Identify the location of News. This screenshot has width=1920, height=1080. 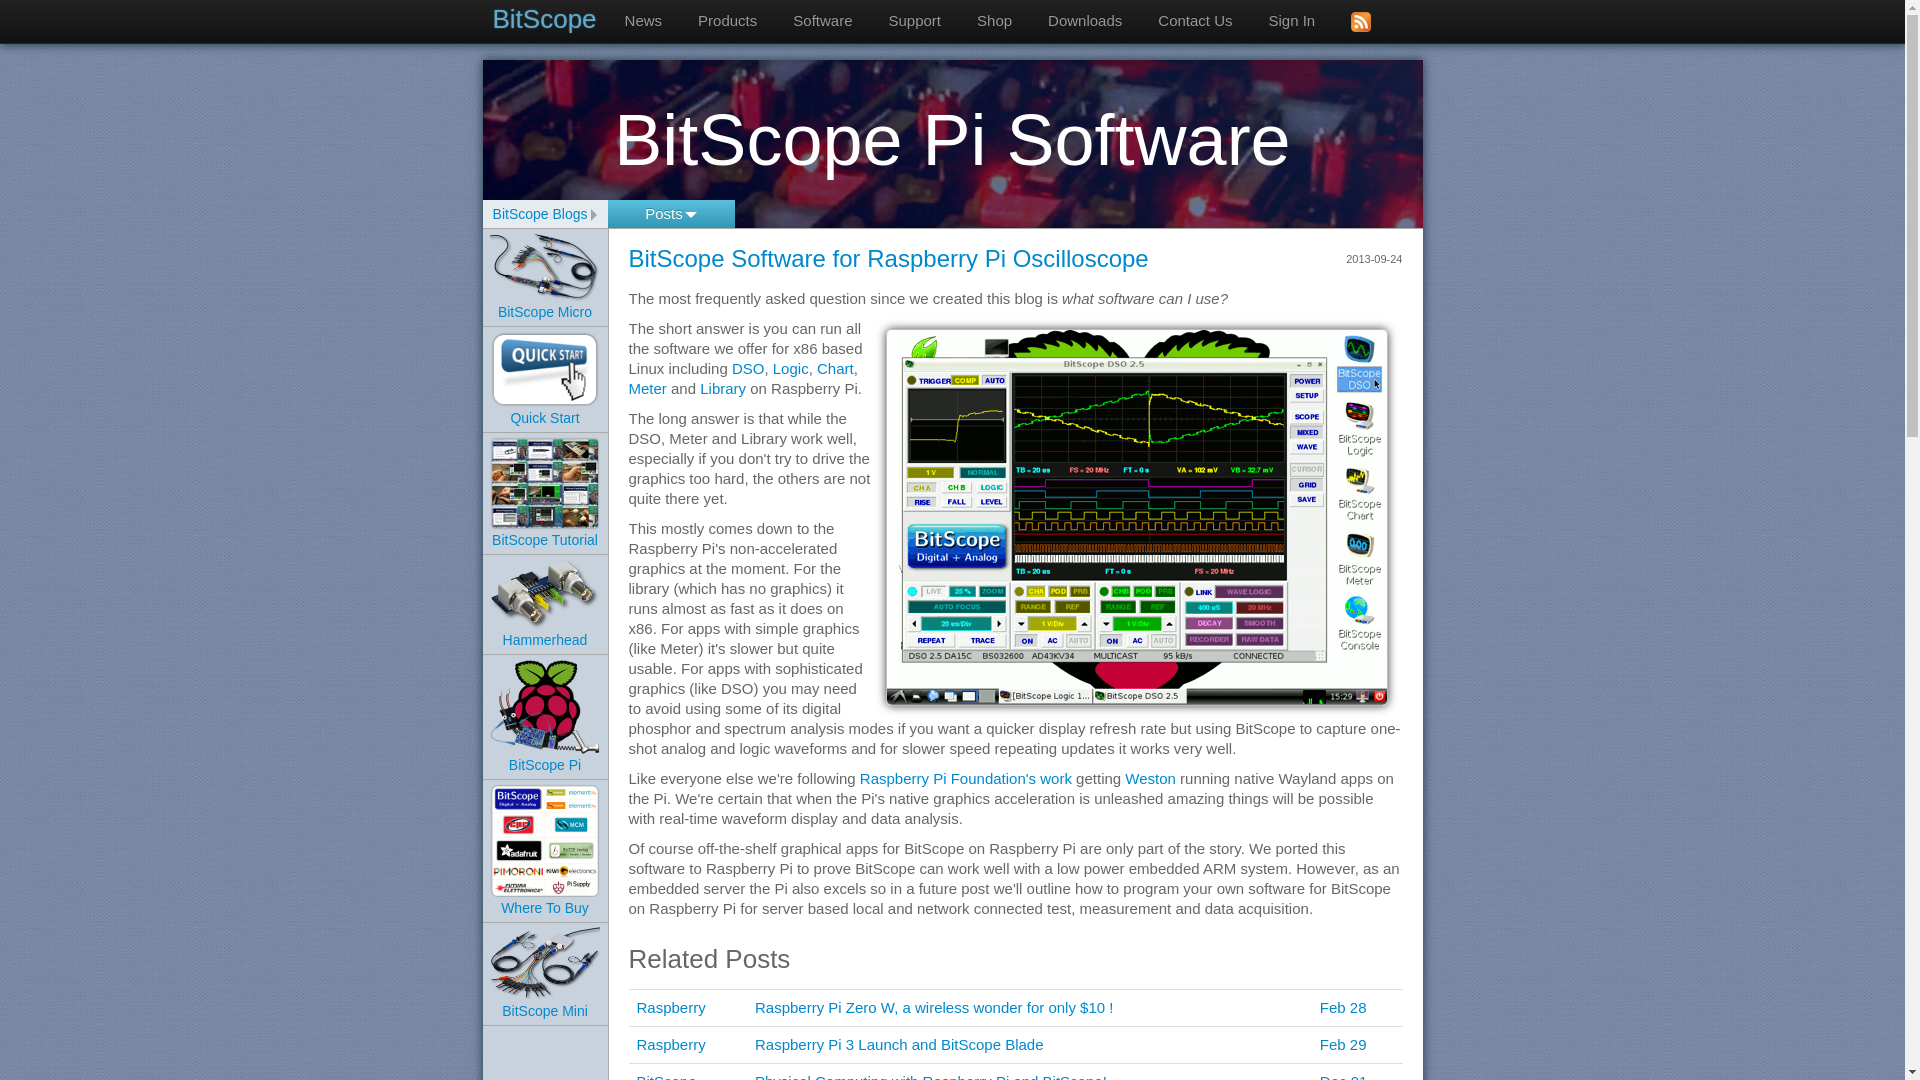
(644, 21).